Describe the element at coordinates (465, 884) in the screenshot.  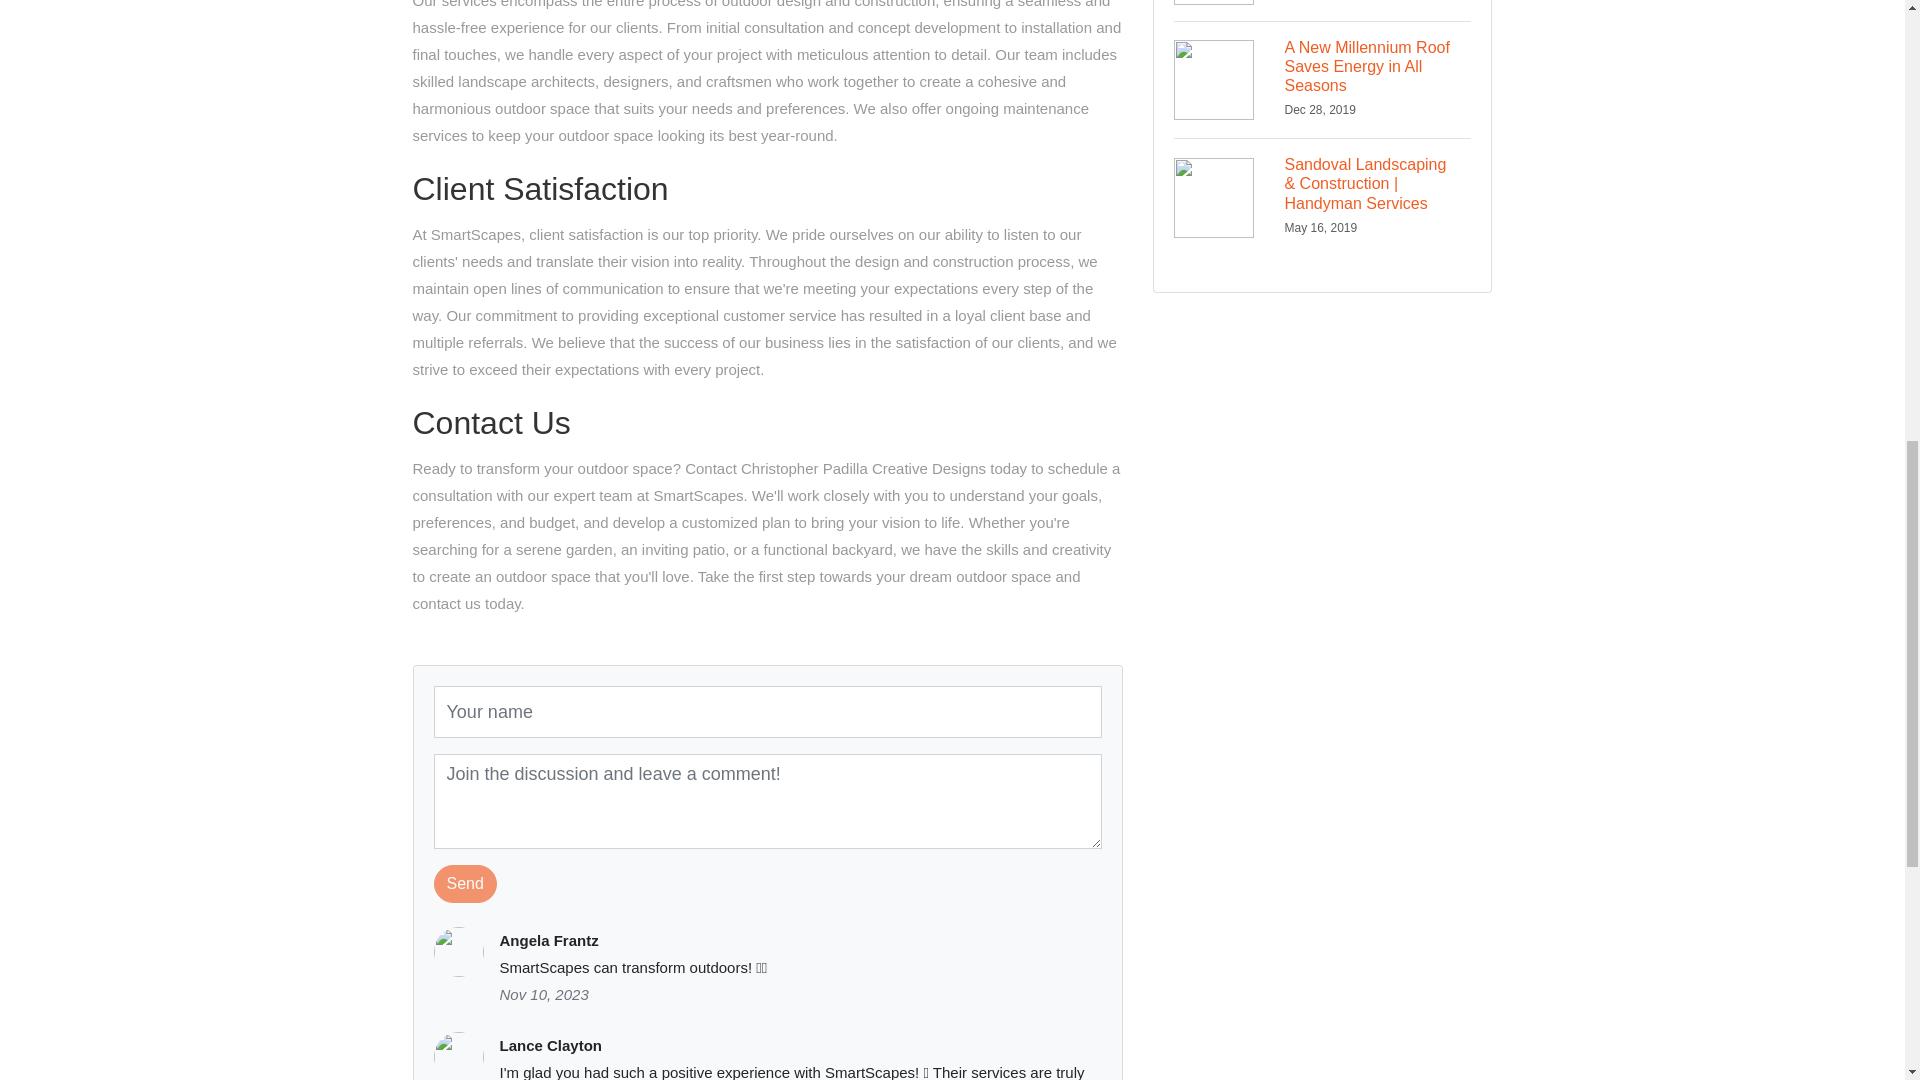
I see `Send` at that location.